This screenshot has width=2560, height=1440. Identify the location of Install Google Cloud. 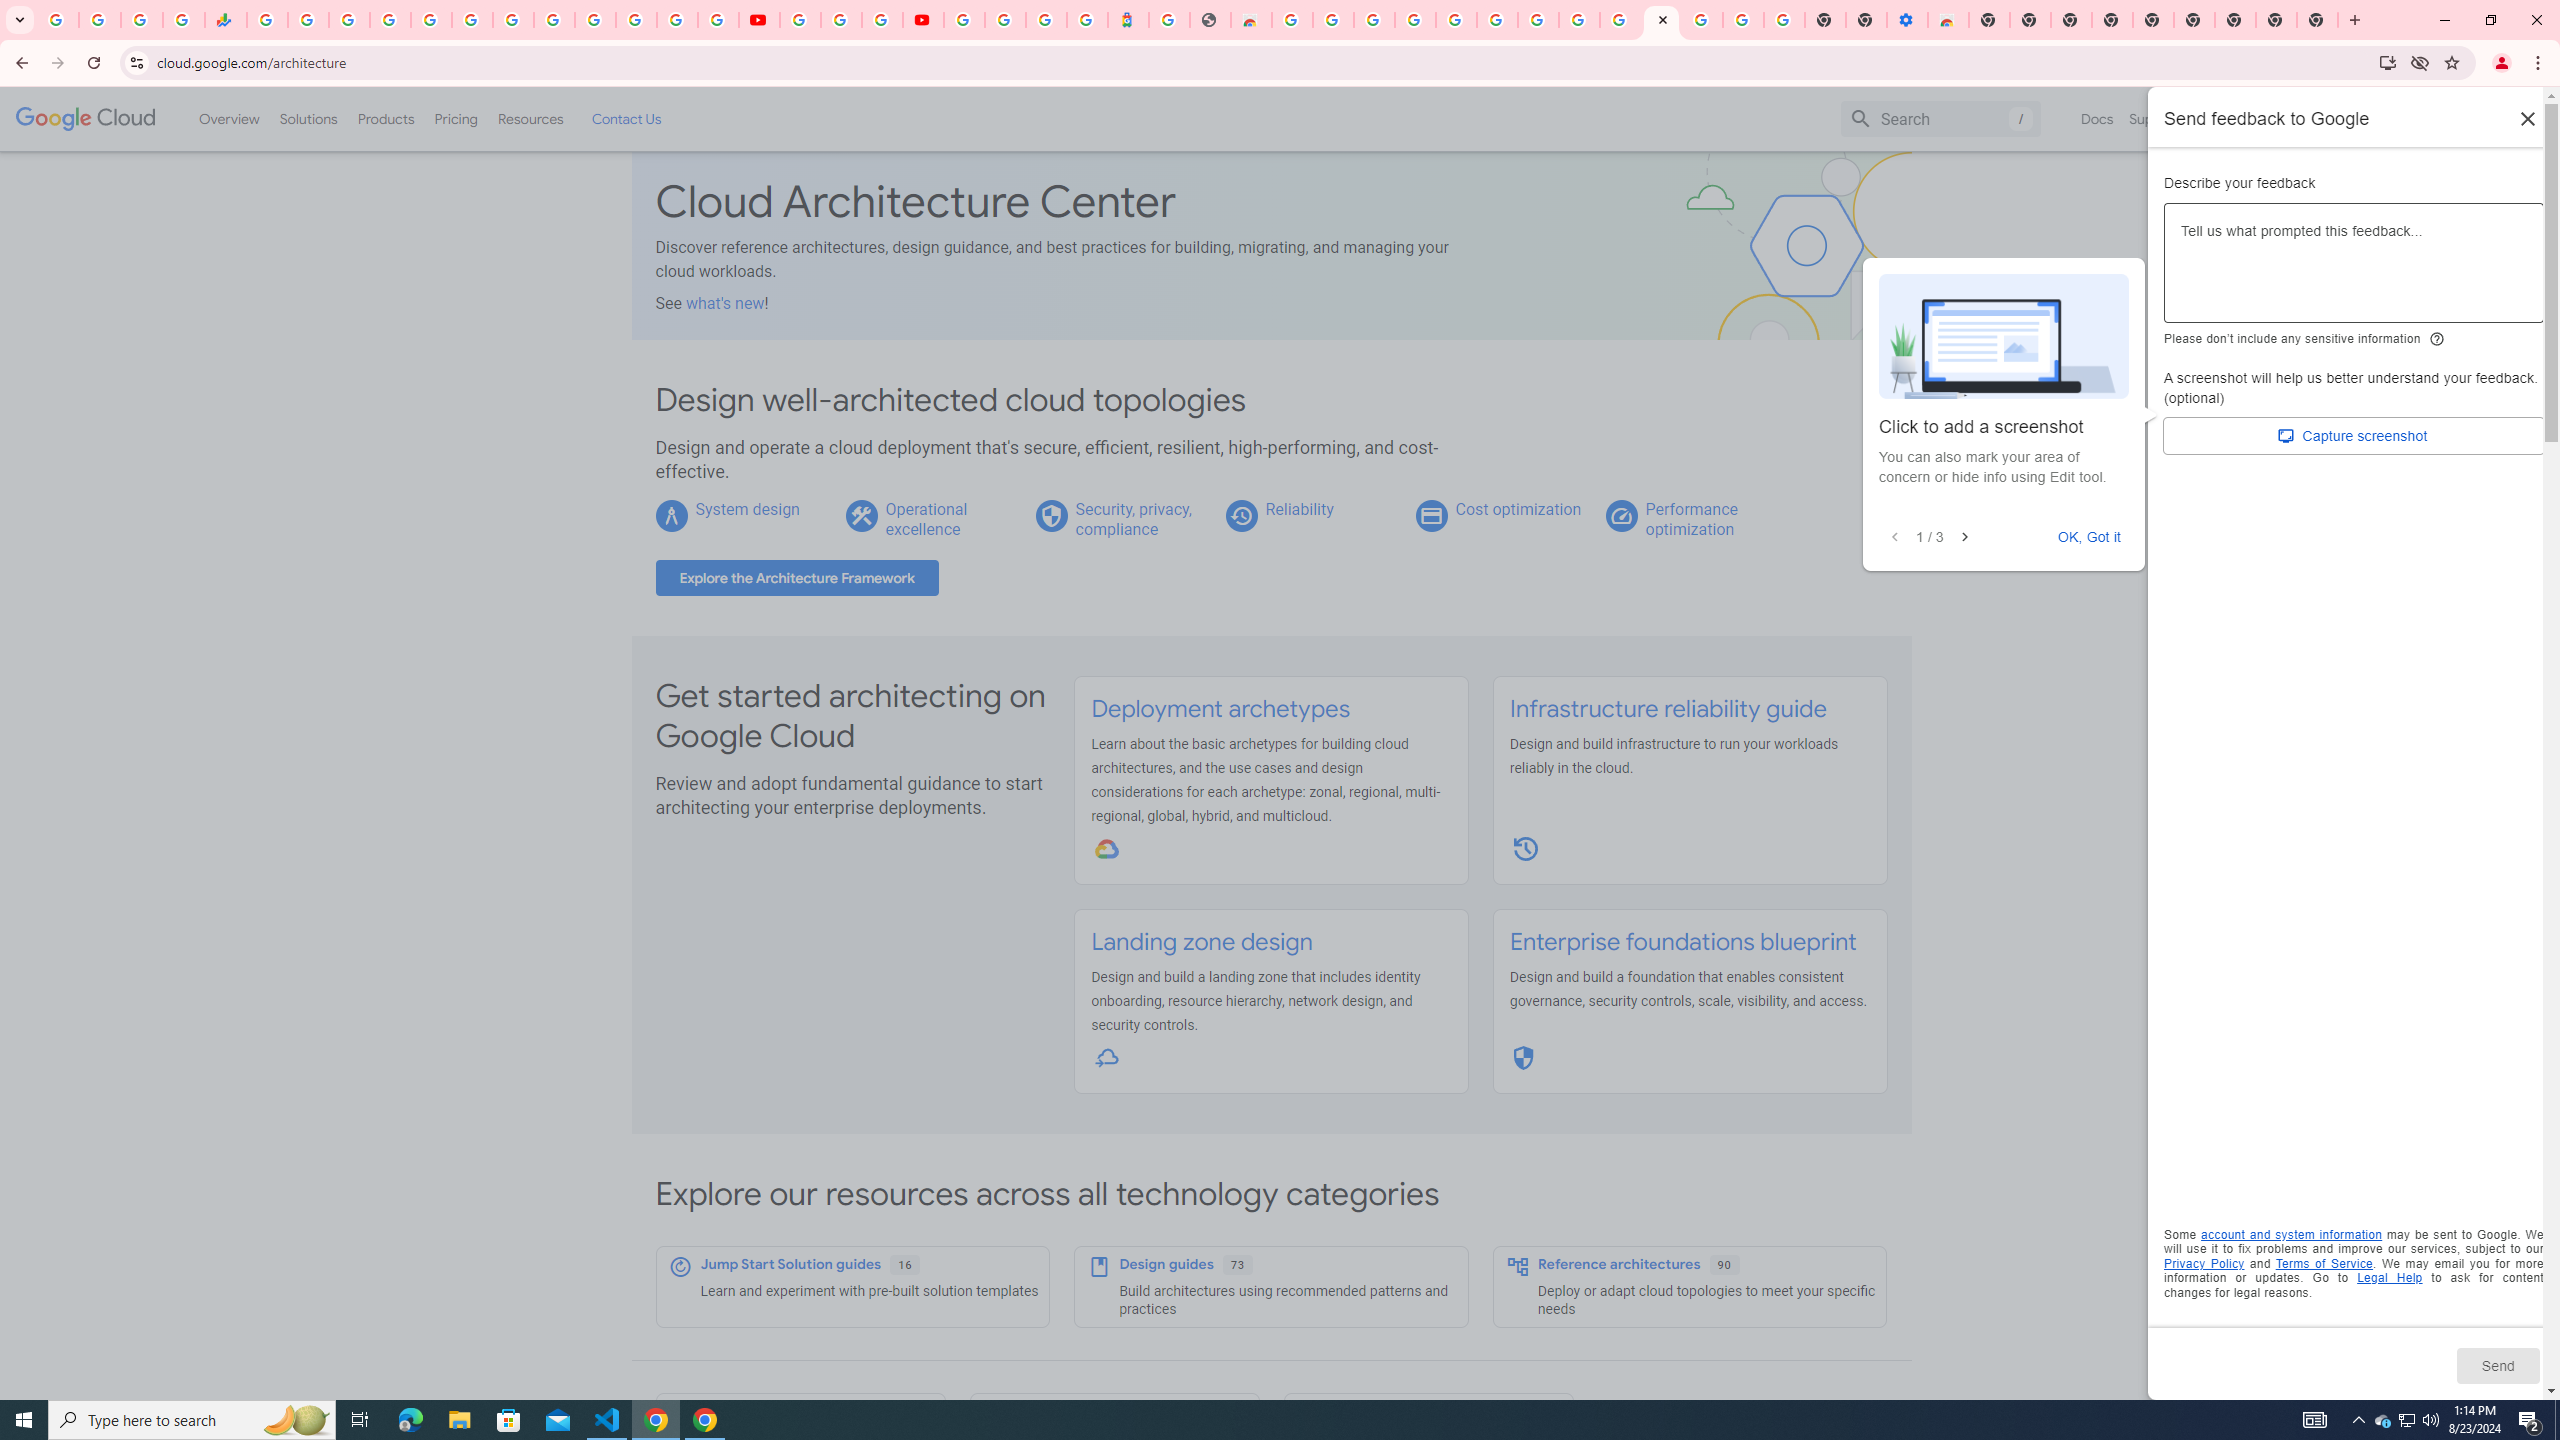
(2388, 62).